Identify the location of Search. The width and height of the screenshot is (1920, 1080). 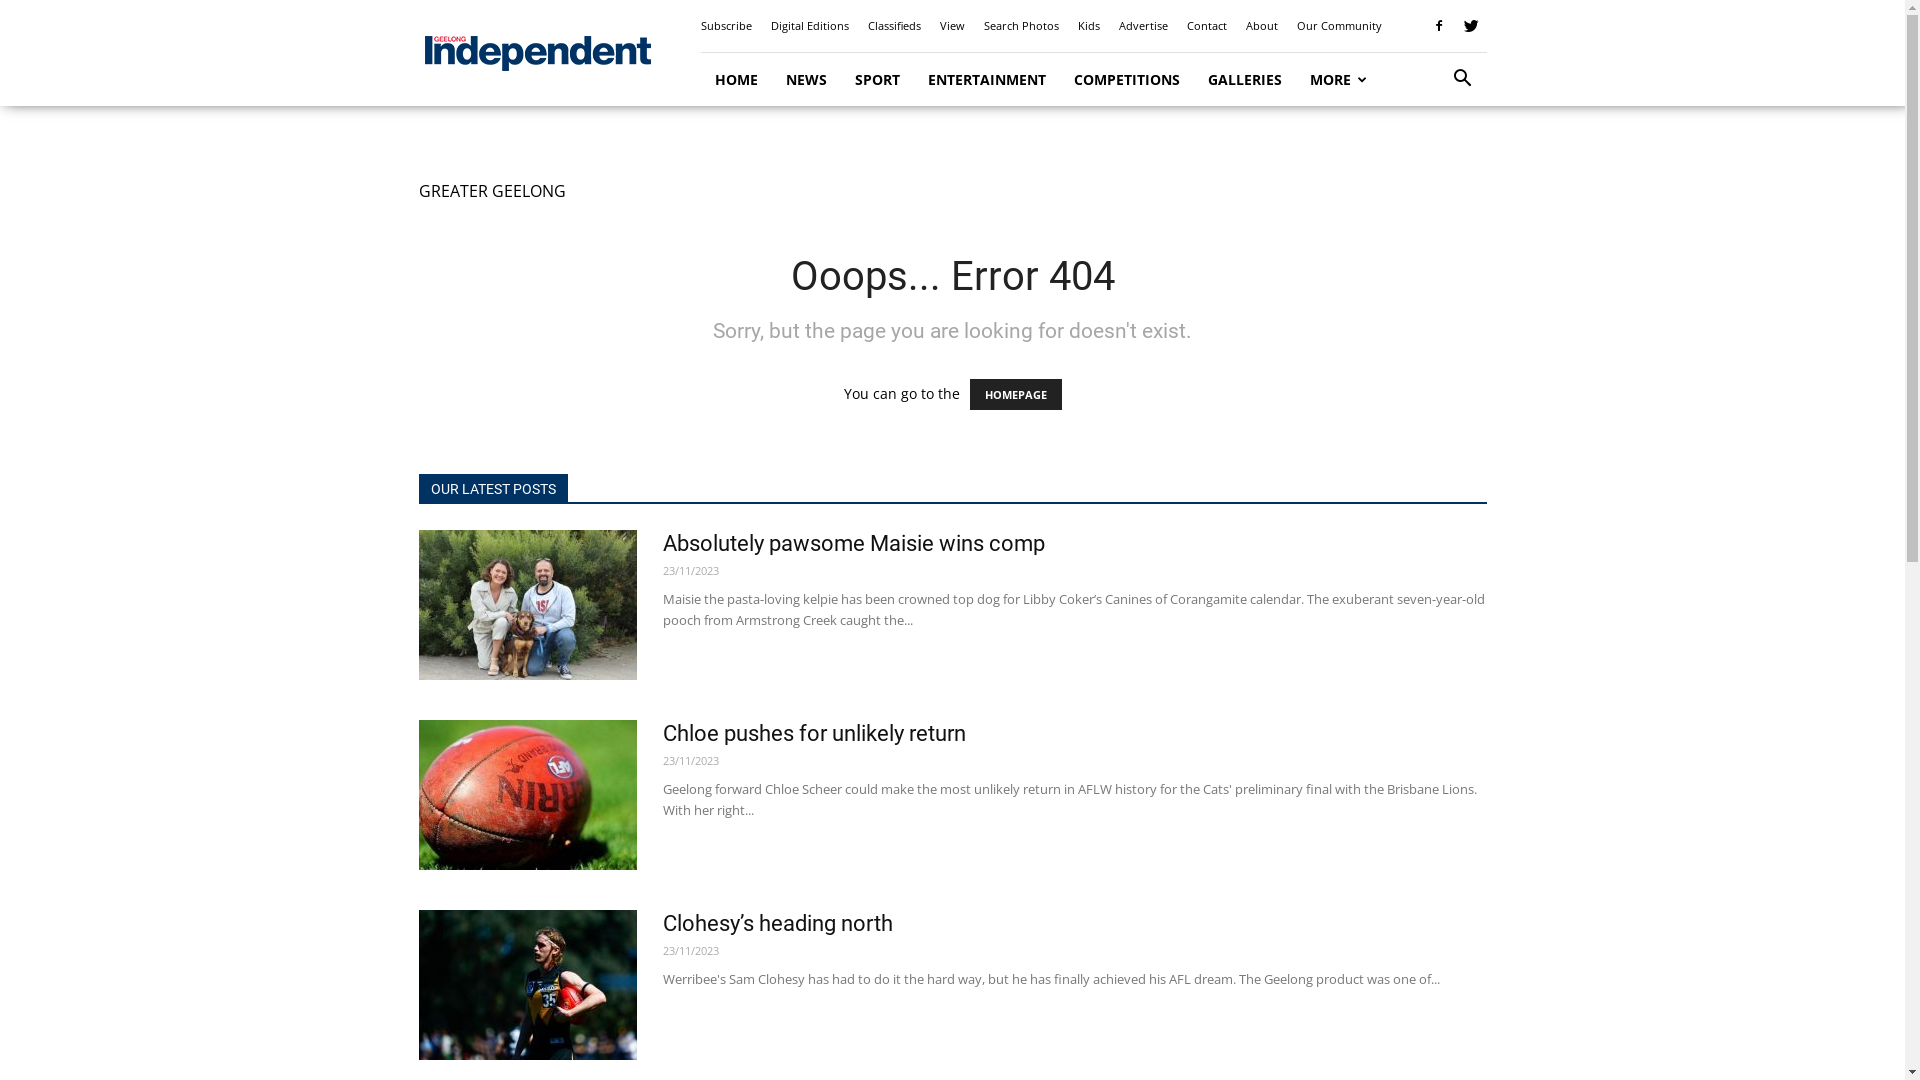
(1432, 162).